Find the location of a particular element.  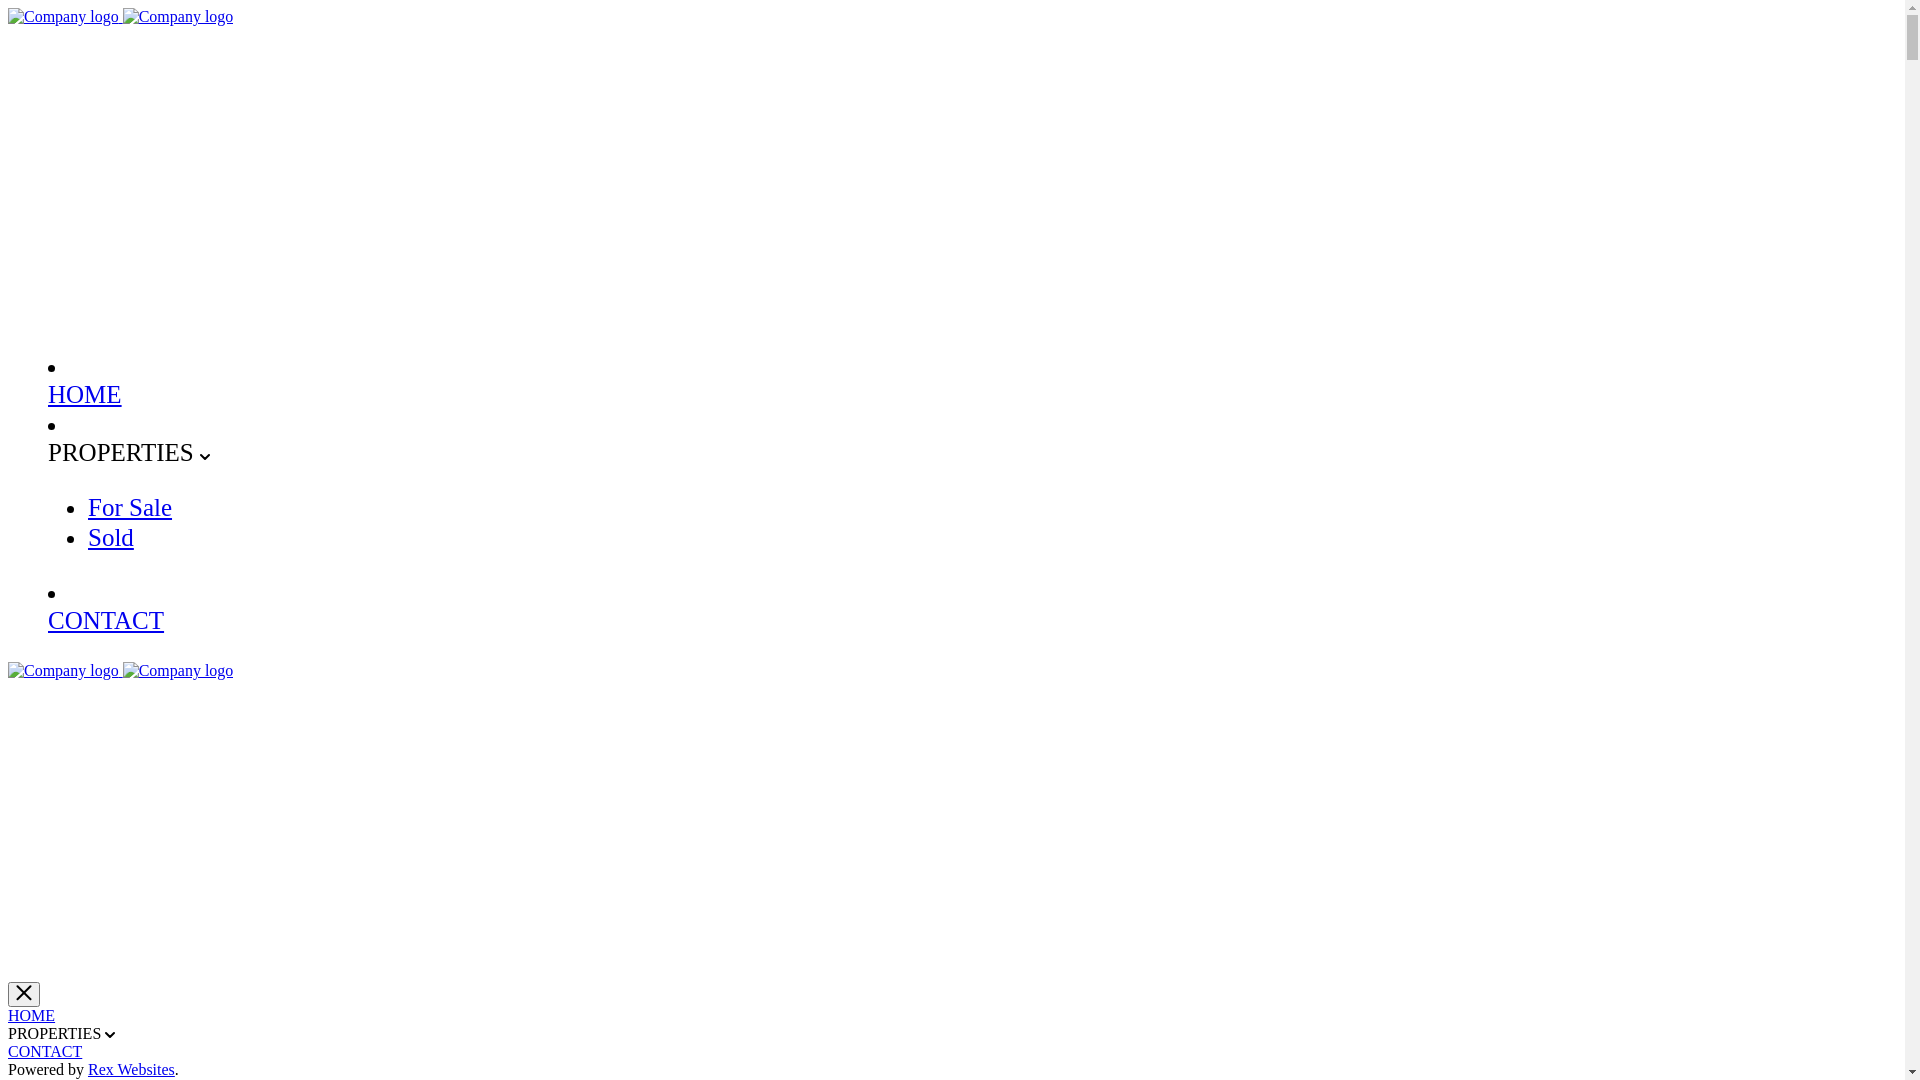

CONTACT is located at coordinates (45, 1052).